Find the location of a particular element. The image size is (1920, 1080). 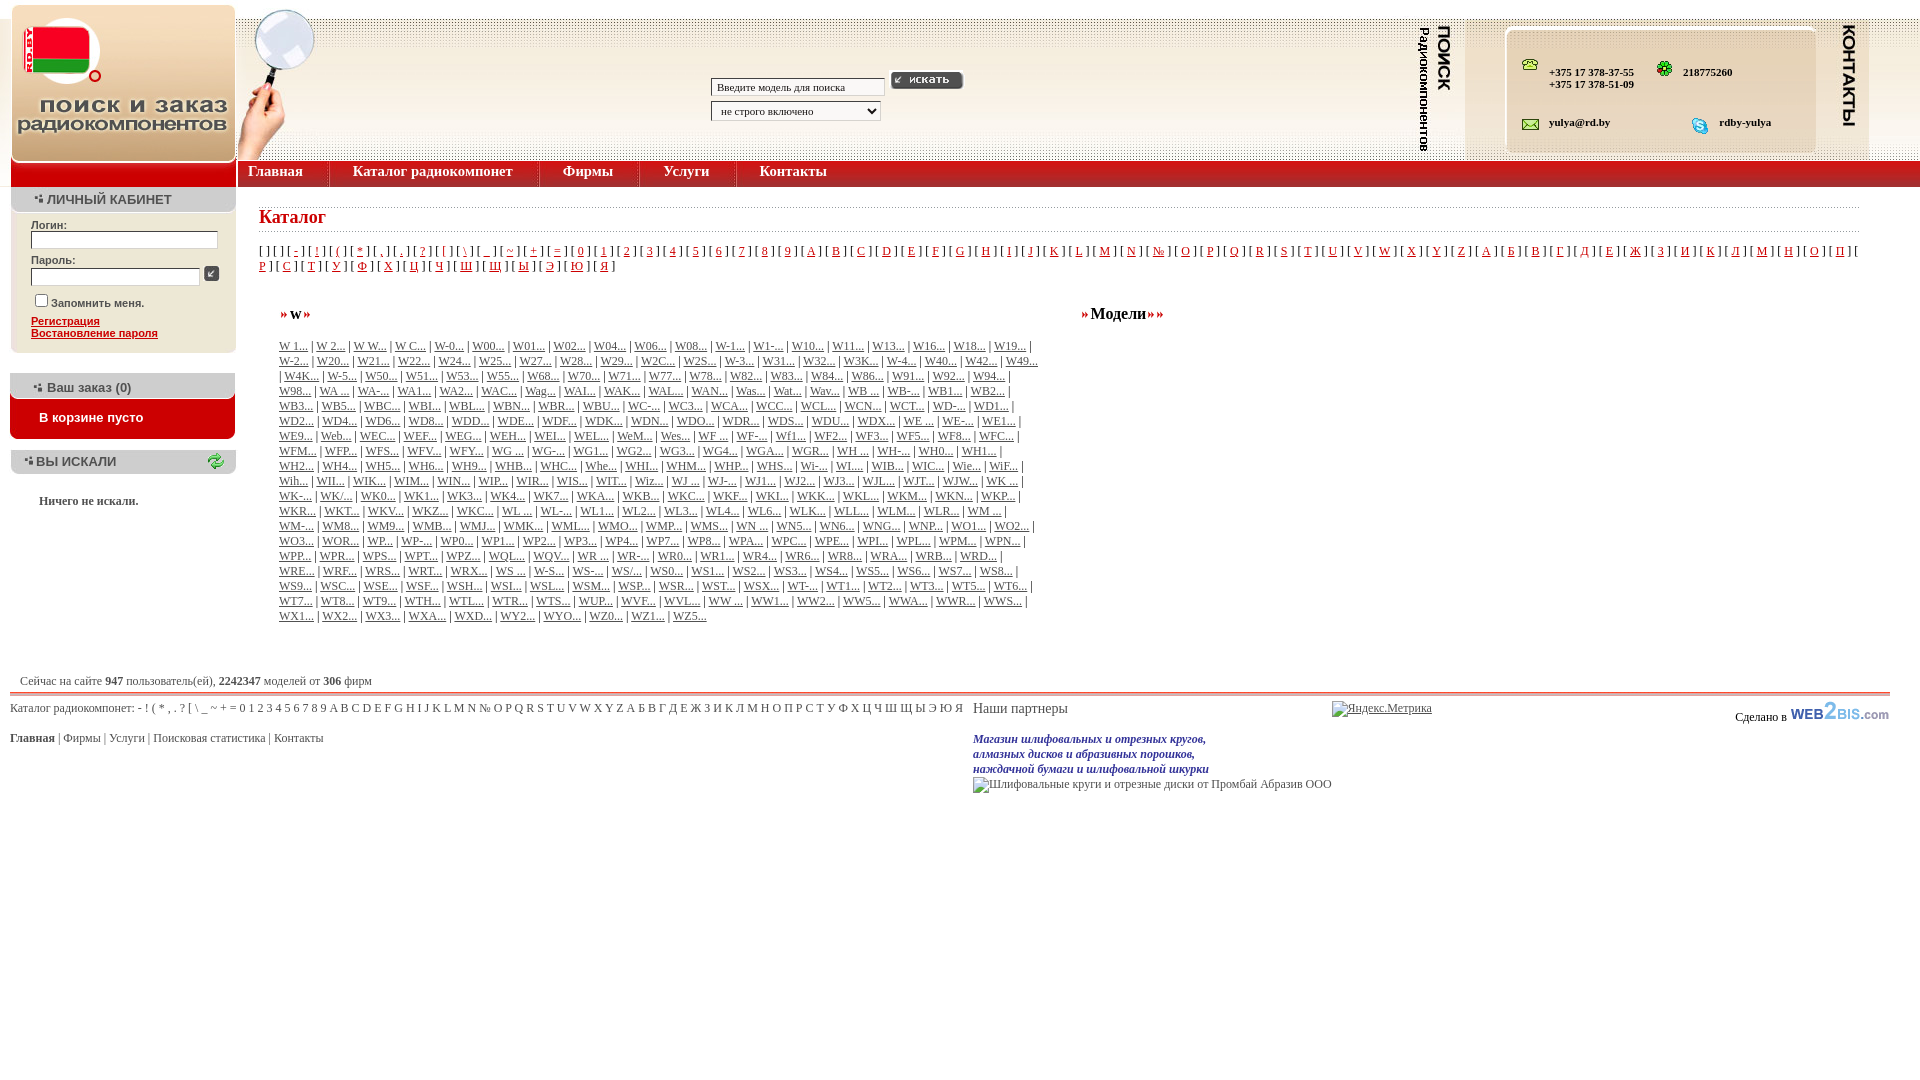

W-5... is located at coordinates (342, 376).